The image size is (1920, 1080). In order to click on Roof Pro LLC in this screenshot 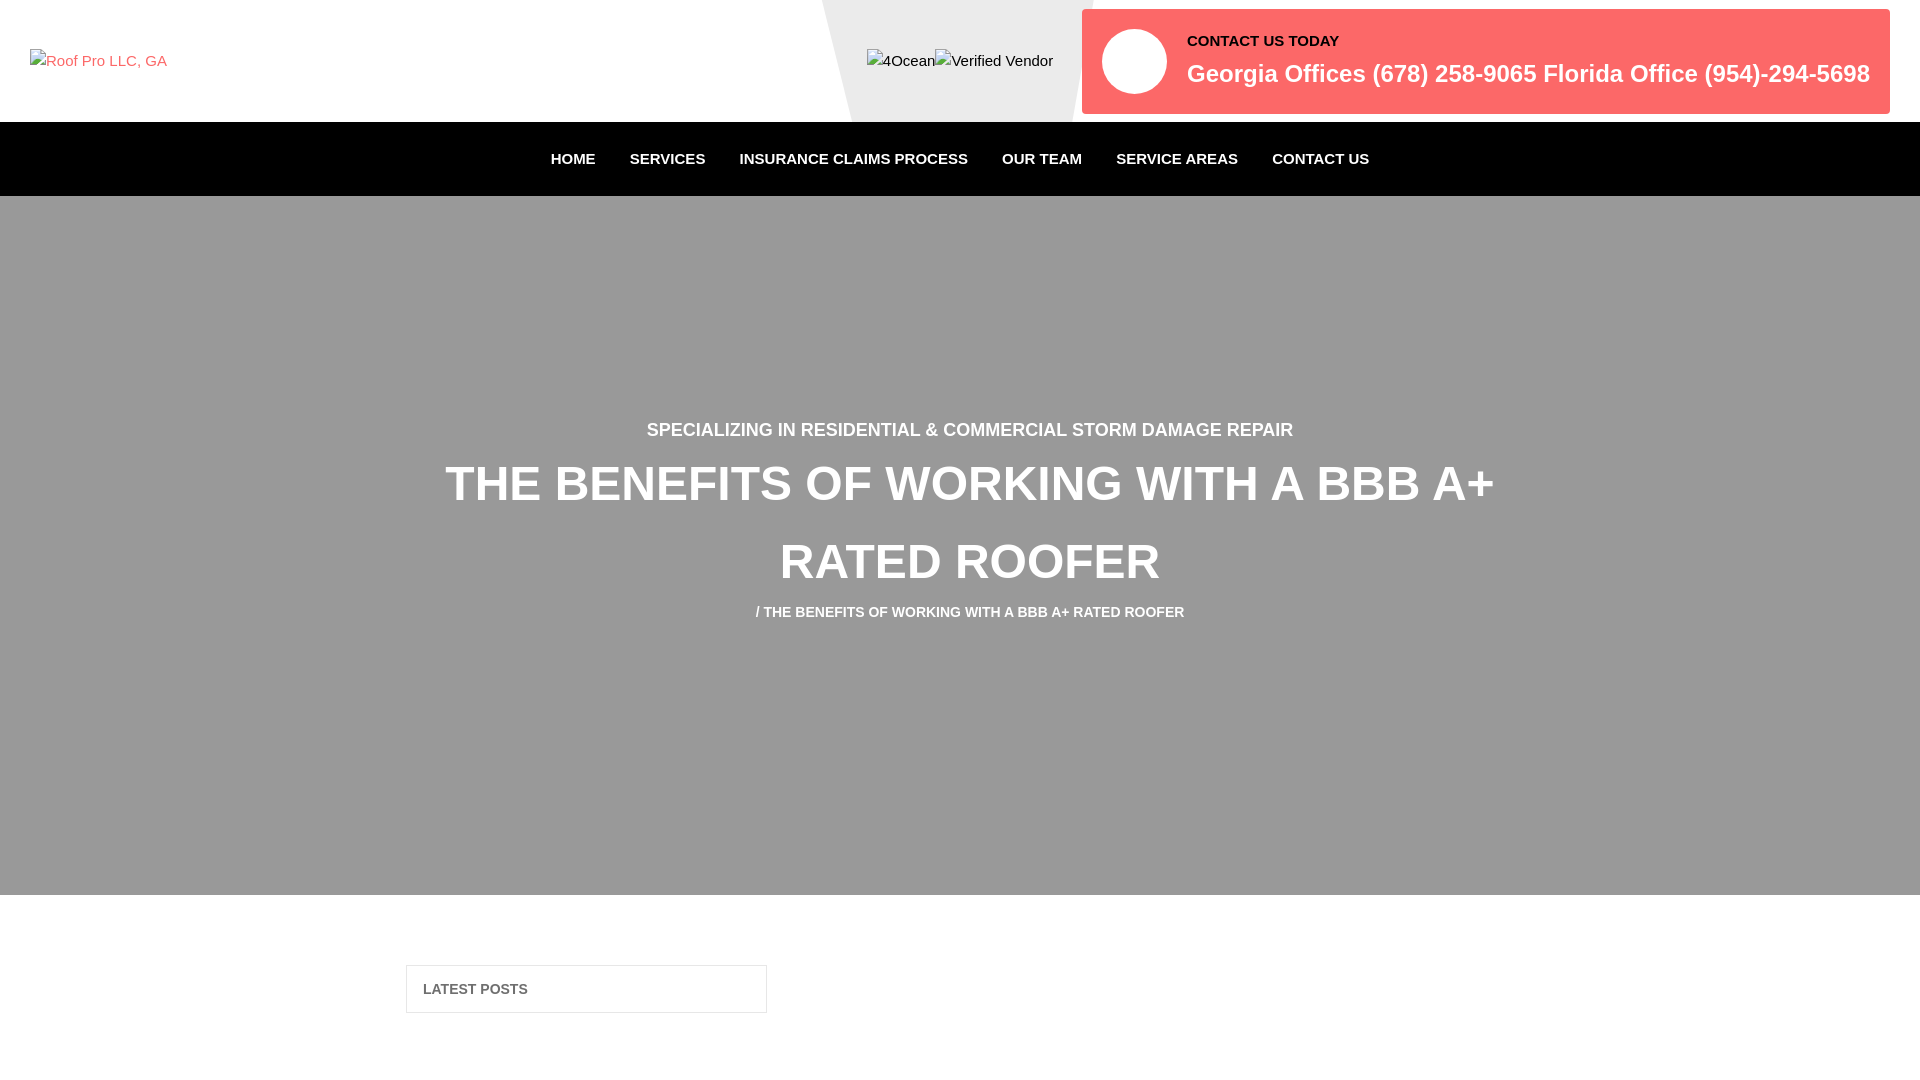, I will do `click(98, 60)`.